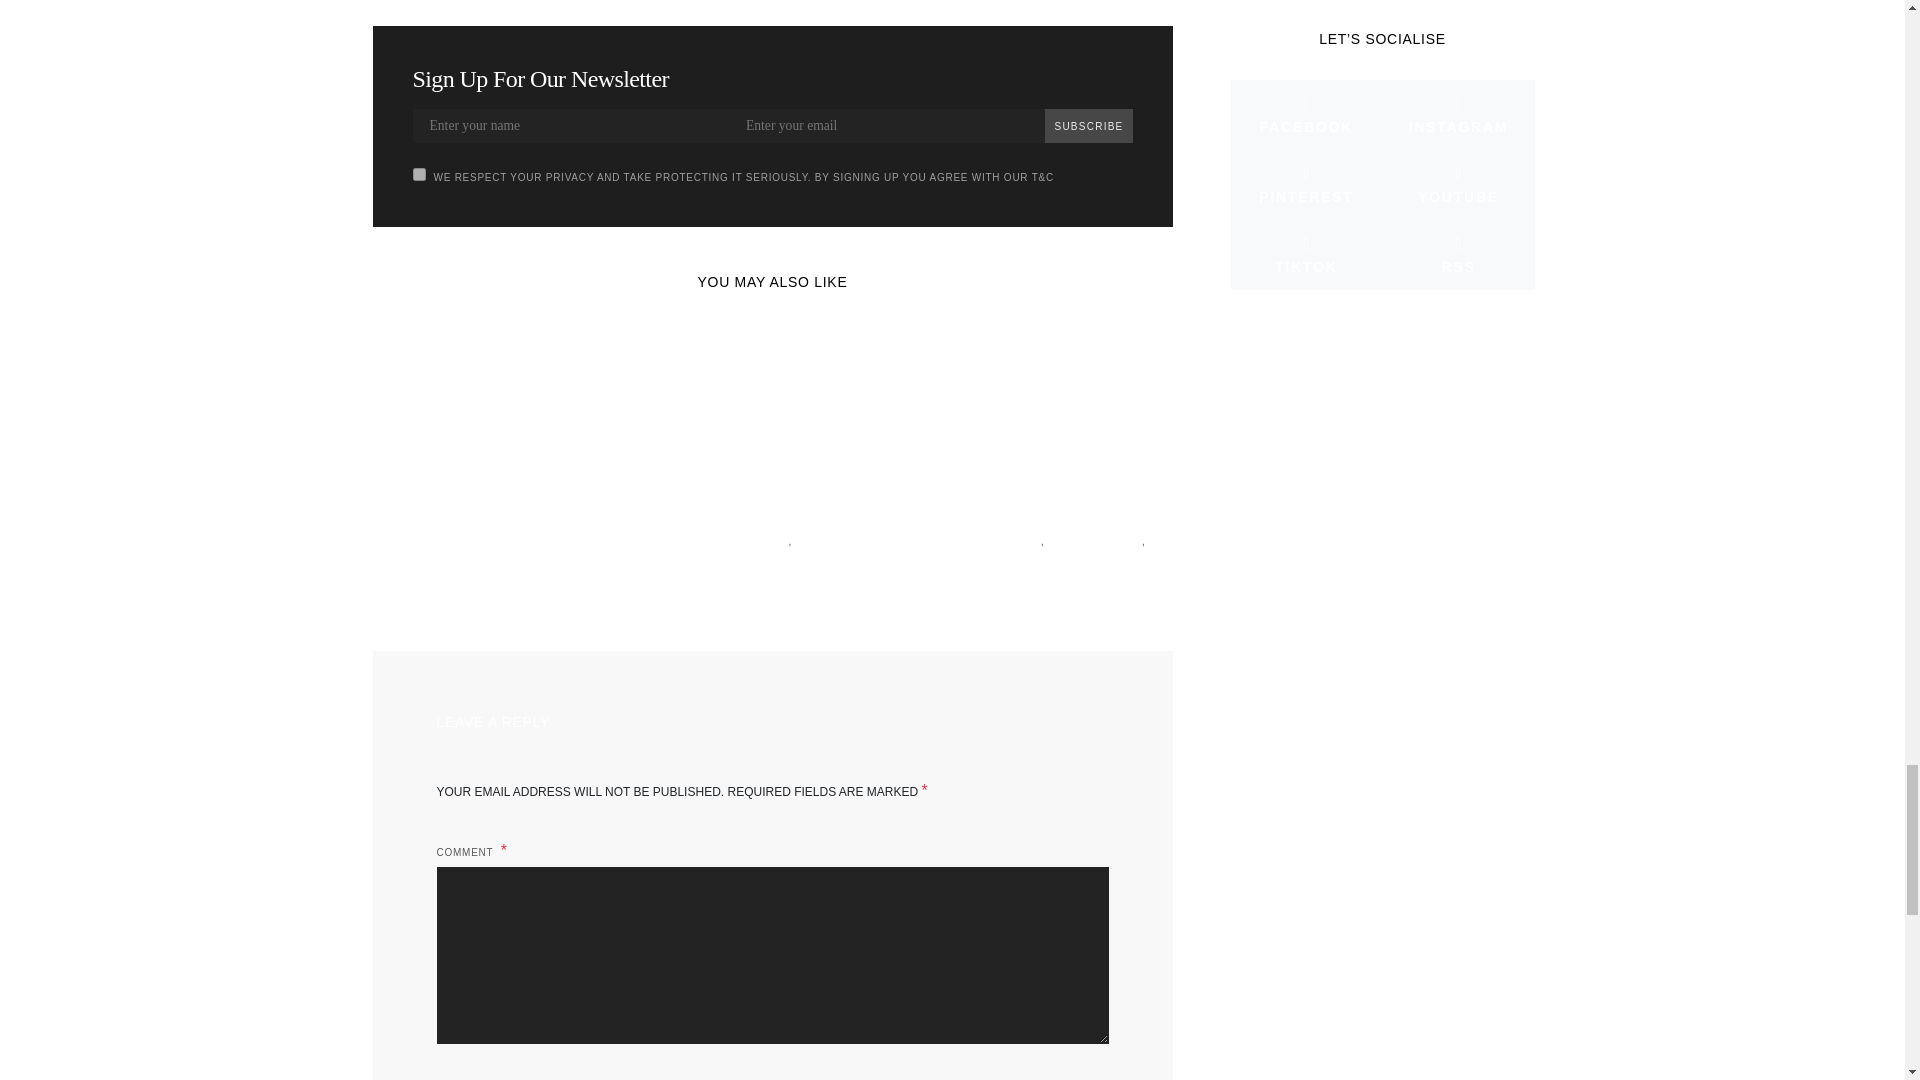 This screenshot has height=1080, width=1920. What do you see at coordinates (418, 174) in the screenshot?
I see `on` at bounding box center [418, 174].